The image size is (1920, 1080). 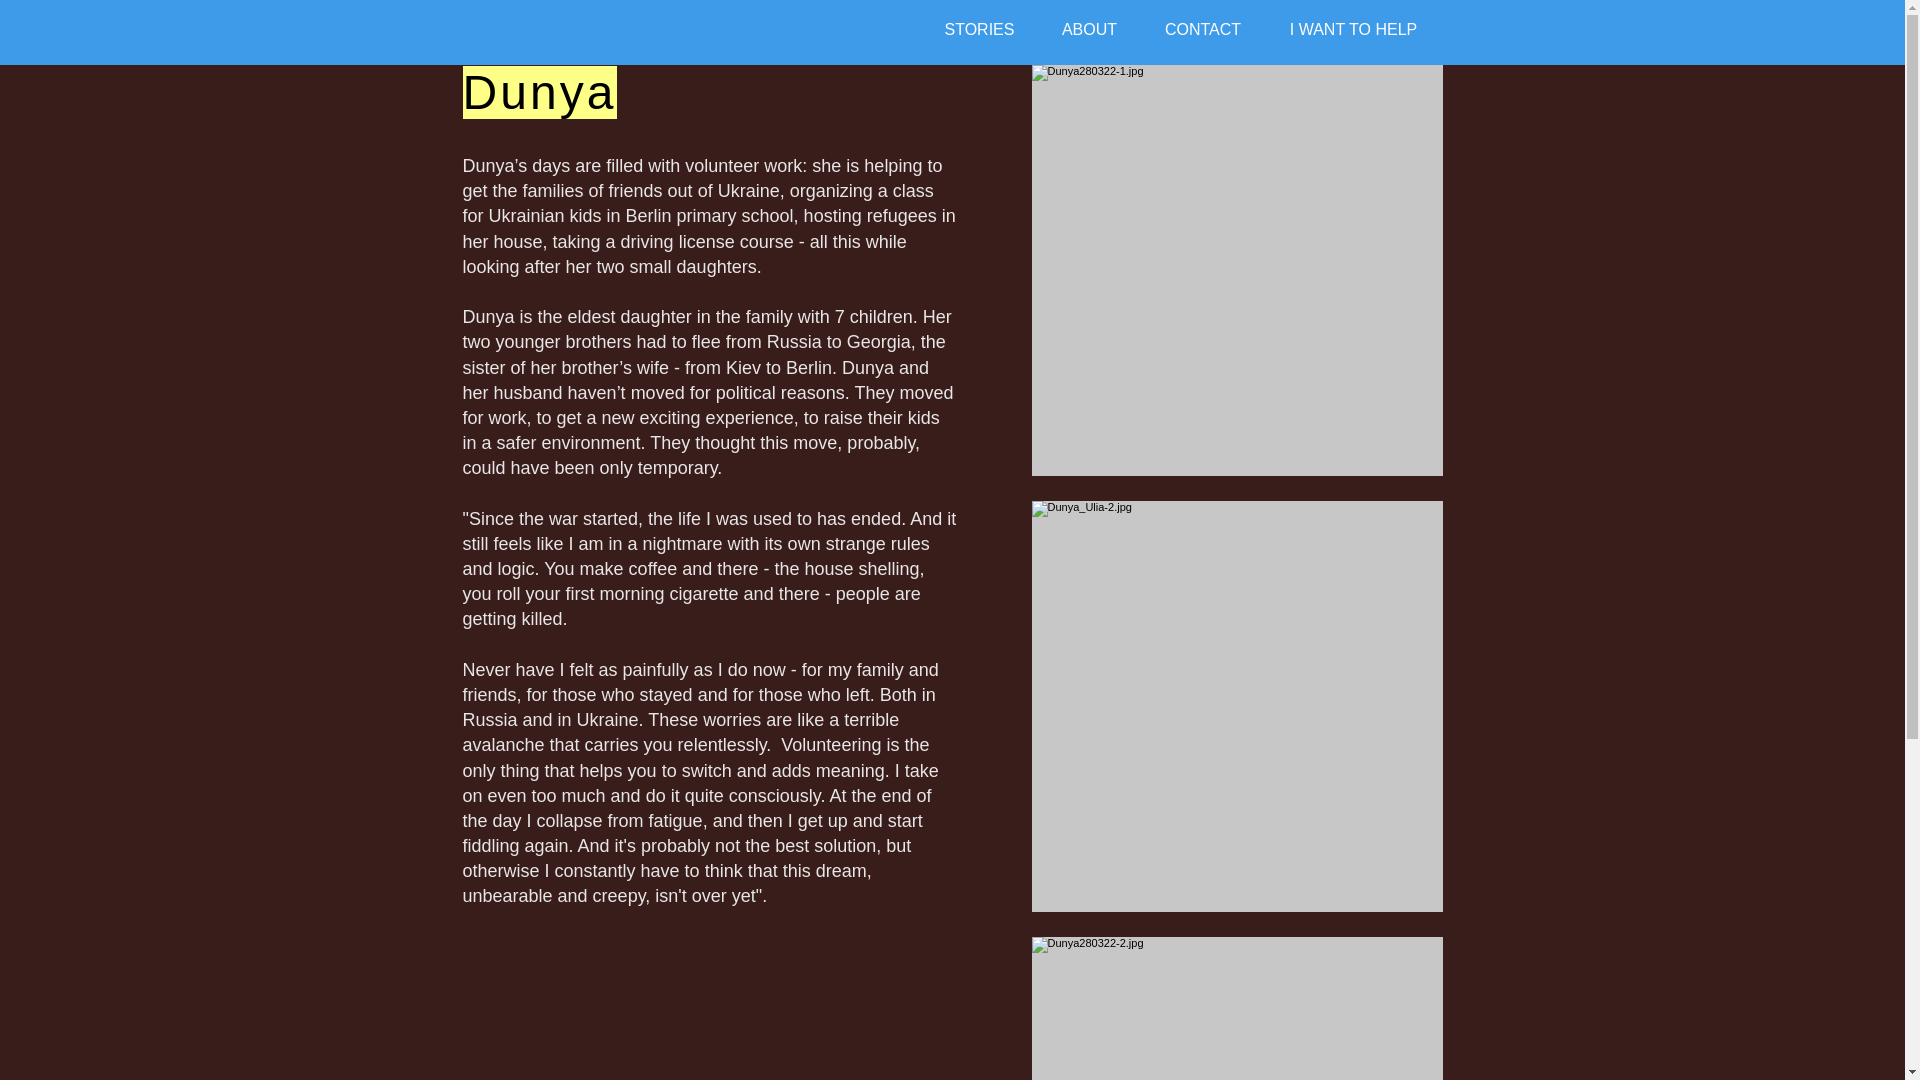 What do you see at coordinates (980, 30) in the screenshot?
I see `STORIES` at bounding box center [980, 30].